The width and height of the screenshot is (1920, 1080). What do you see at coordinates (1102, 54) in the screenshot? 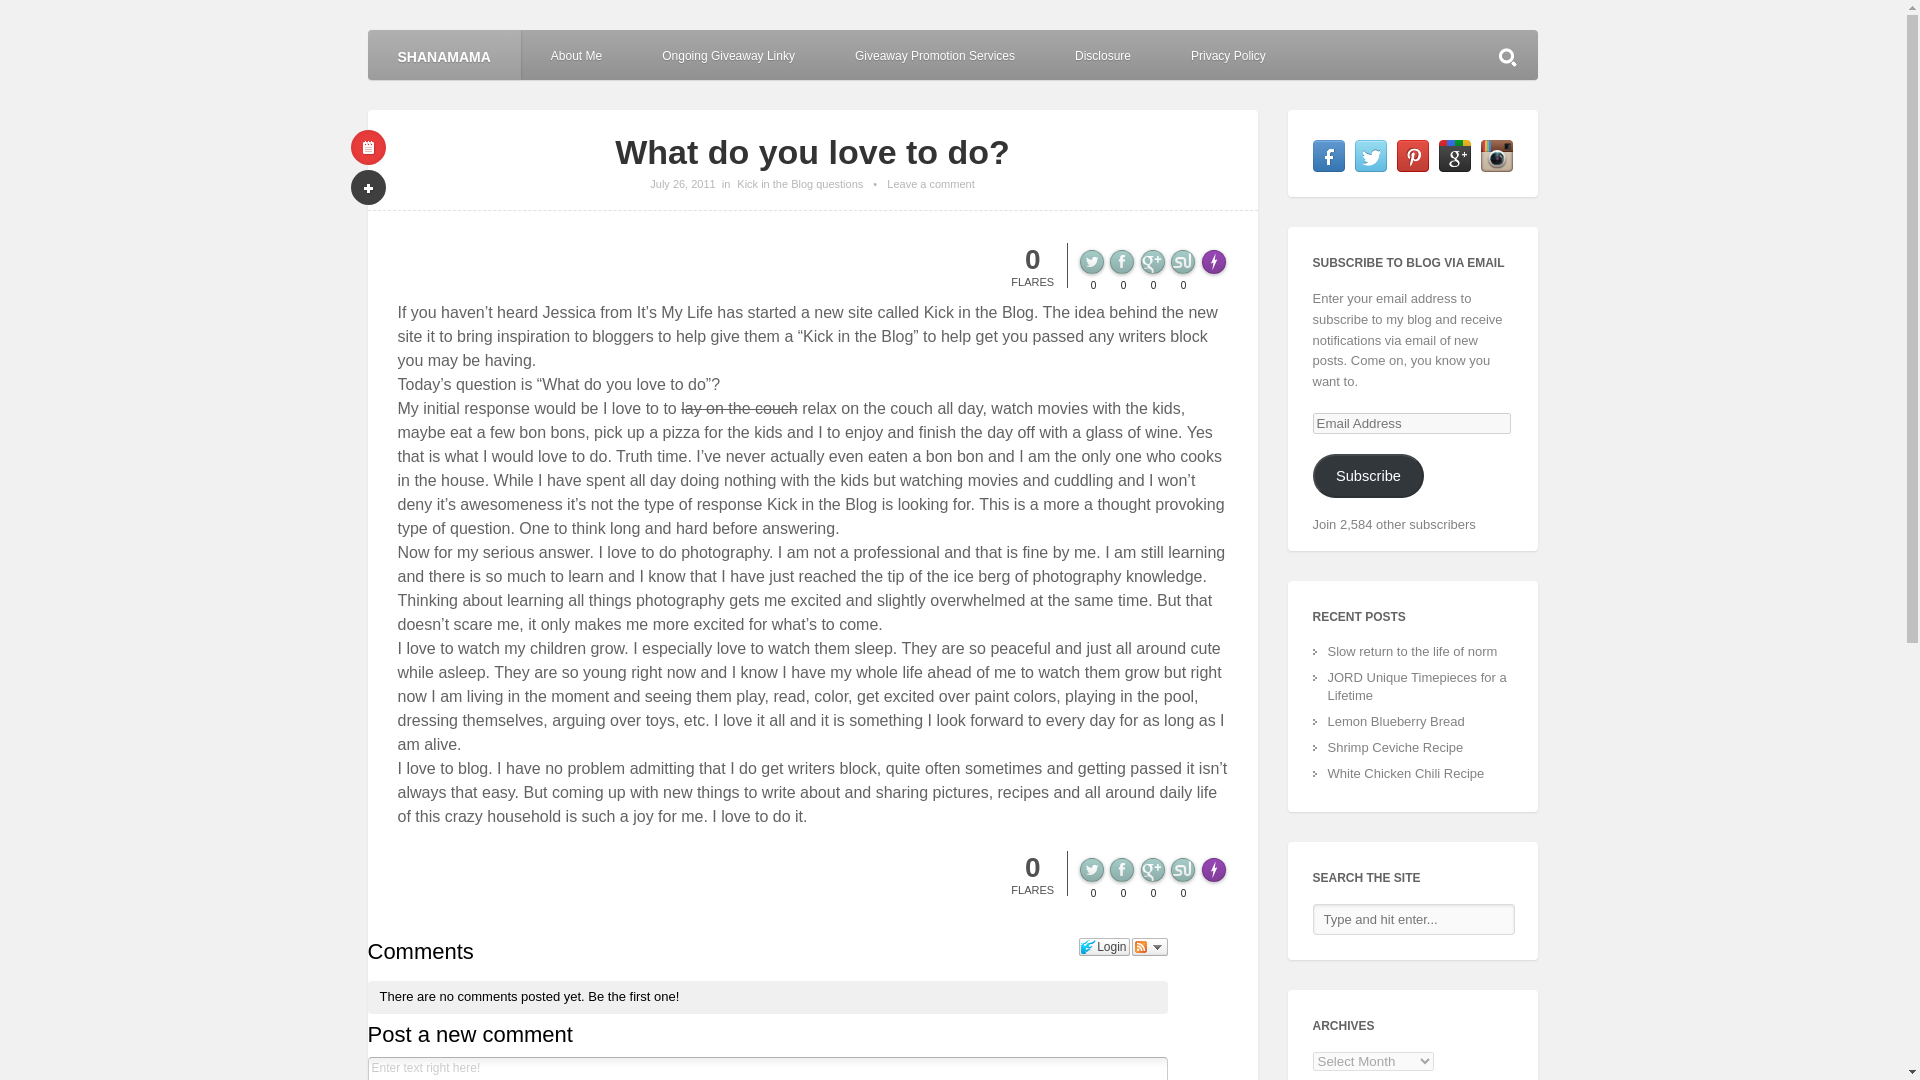
I see `Disclosure` at bounding box center [1102, 54].